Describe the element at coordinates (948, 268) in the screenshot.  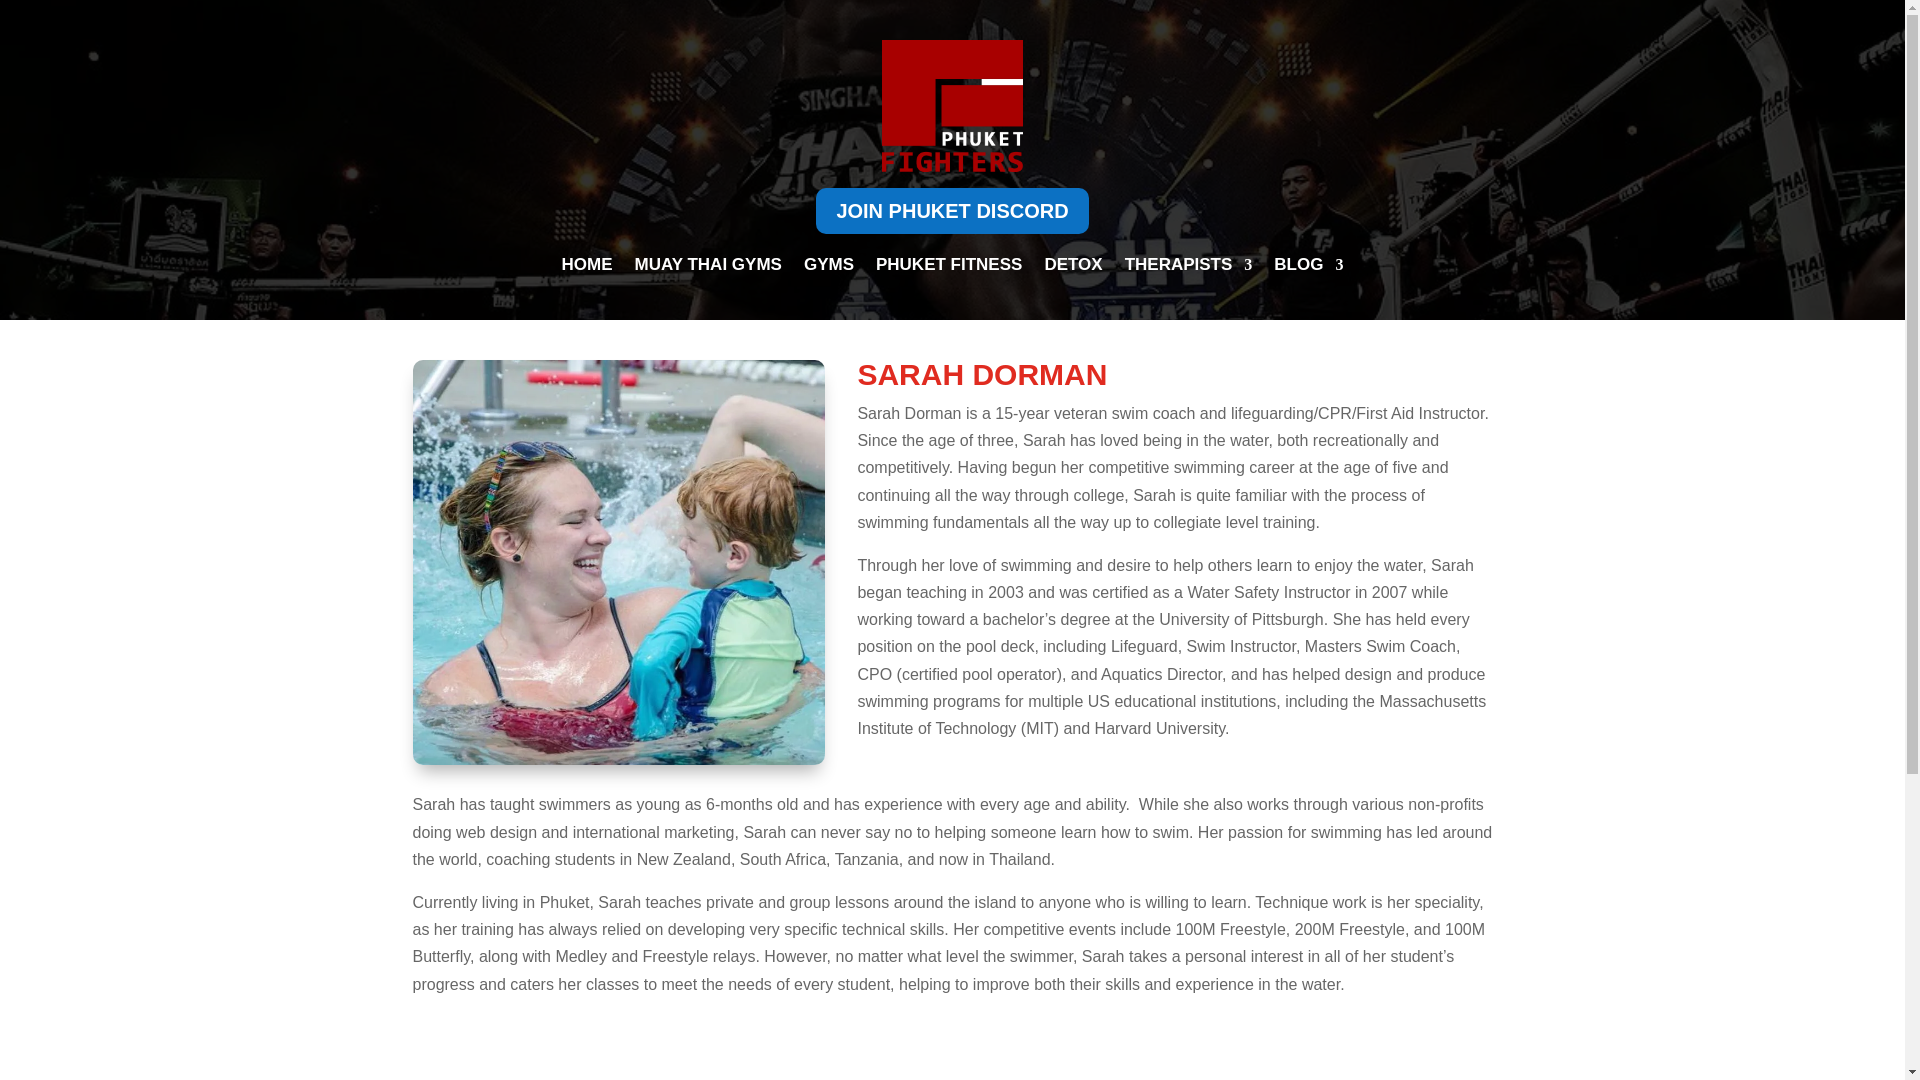
I see `PHUKET FITNESS` at that location.